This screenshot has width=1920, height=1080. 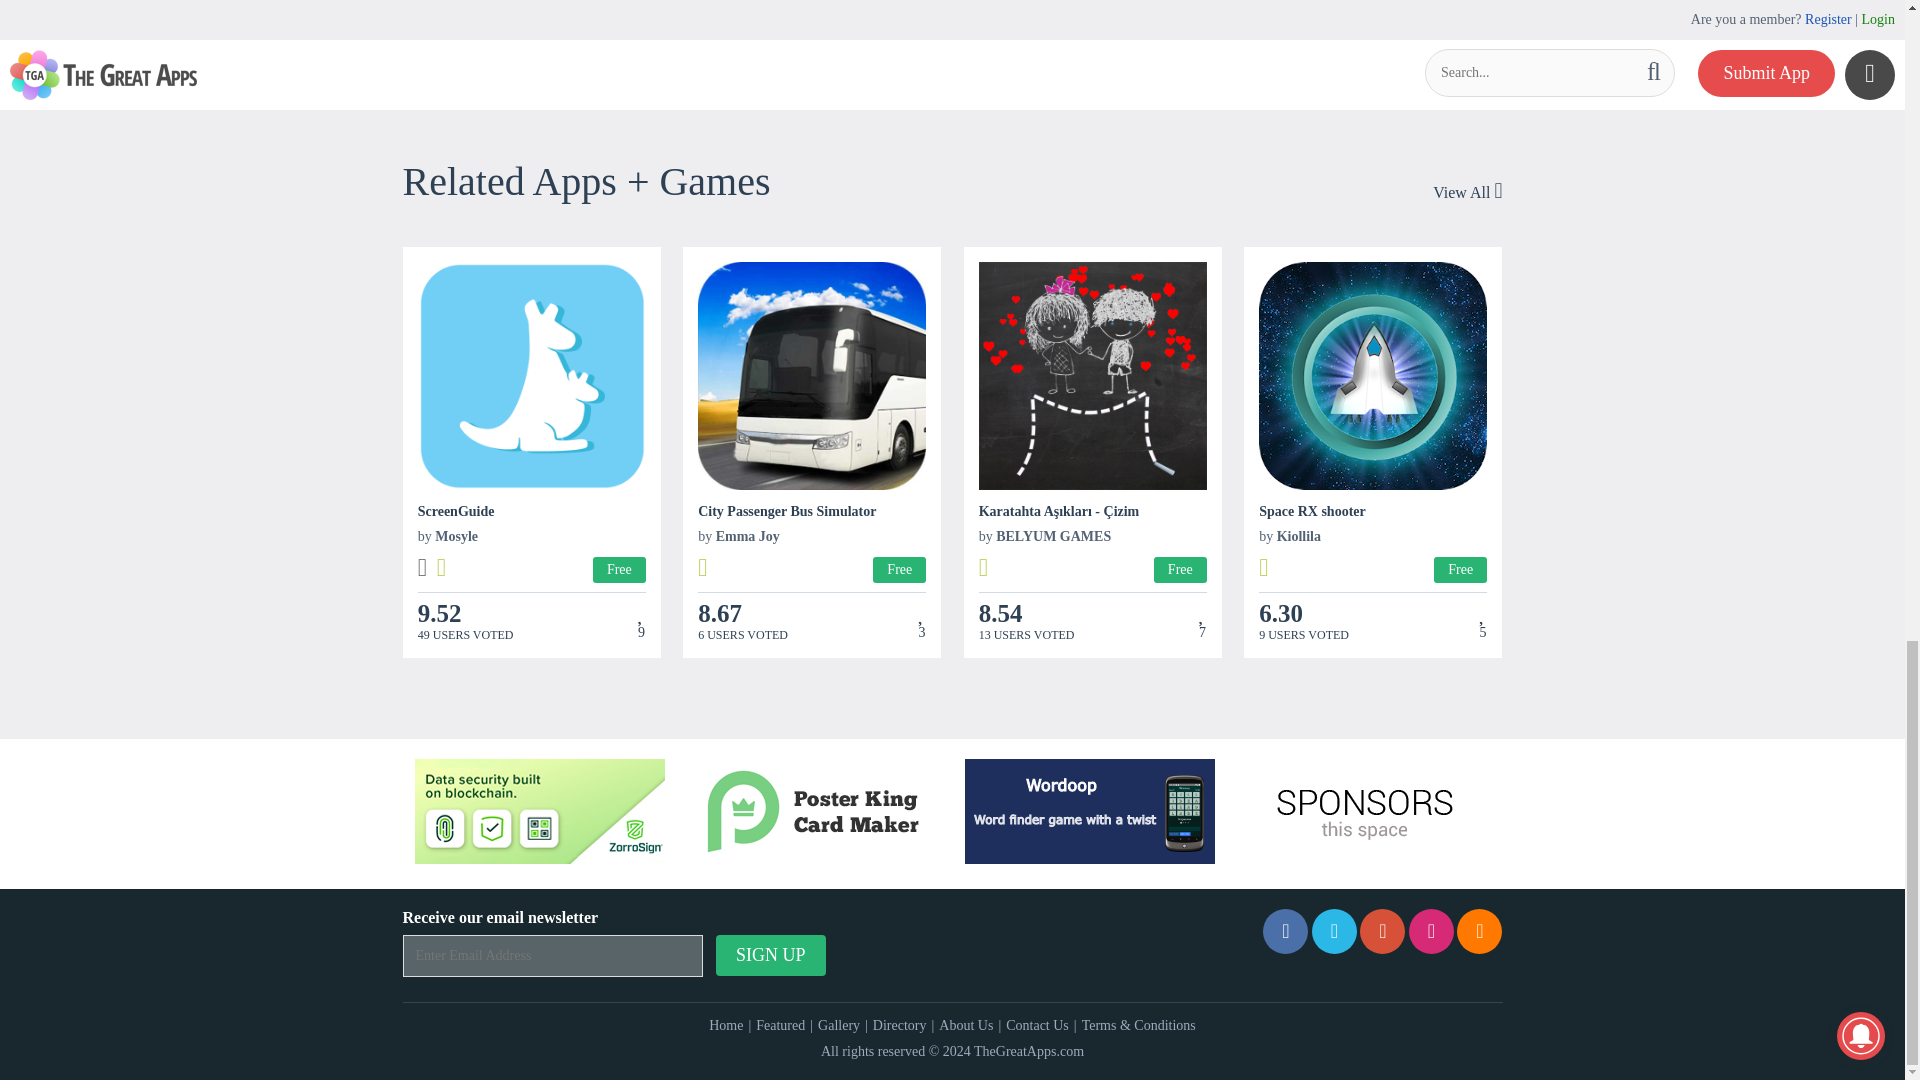 What do you see at coordinates (1364, 812) in the screenshot?
I see `Sponsors Advertise with us` at bounding box center [1364, 812].